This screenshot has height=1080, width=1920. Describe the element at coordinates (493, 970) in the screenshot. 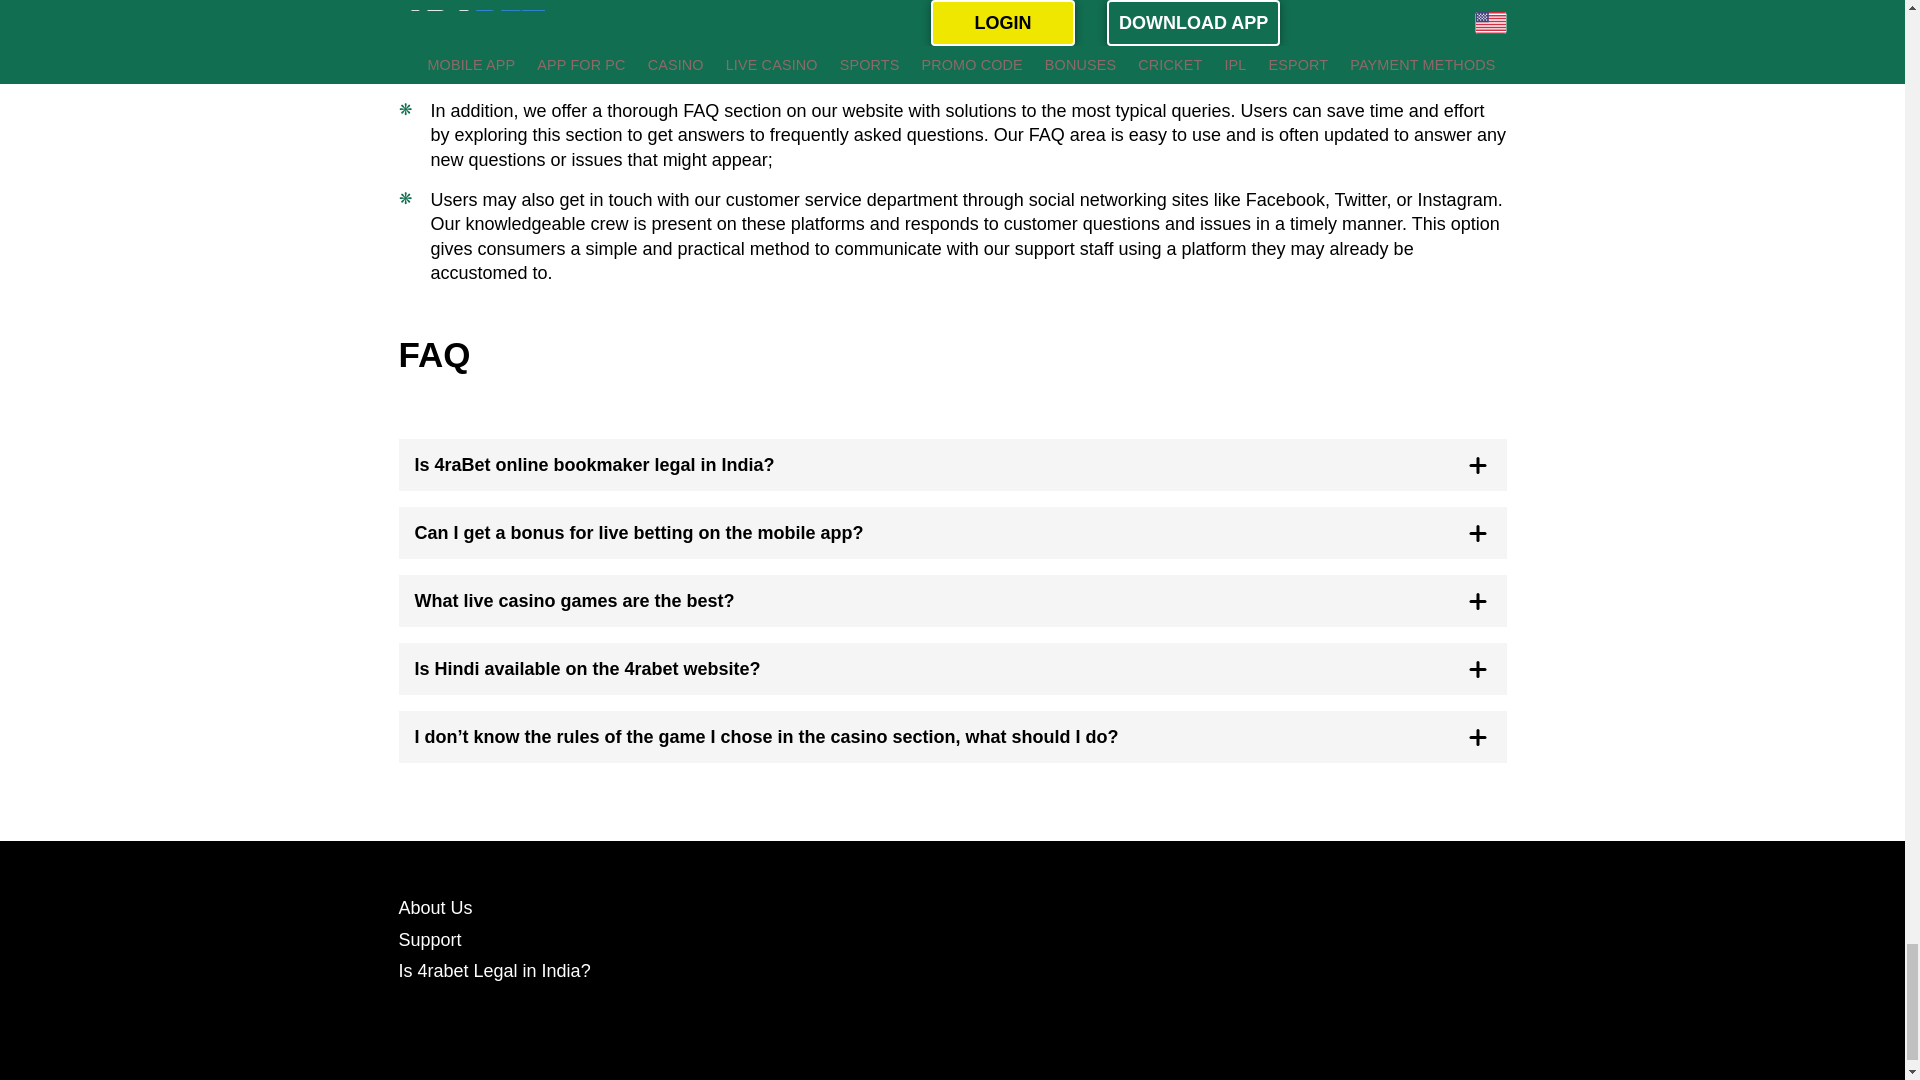

I see `Is 4rabet Legal in India?` at that location.